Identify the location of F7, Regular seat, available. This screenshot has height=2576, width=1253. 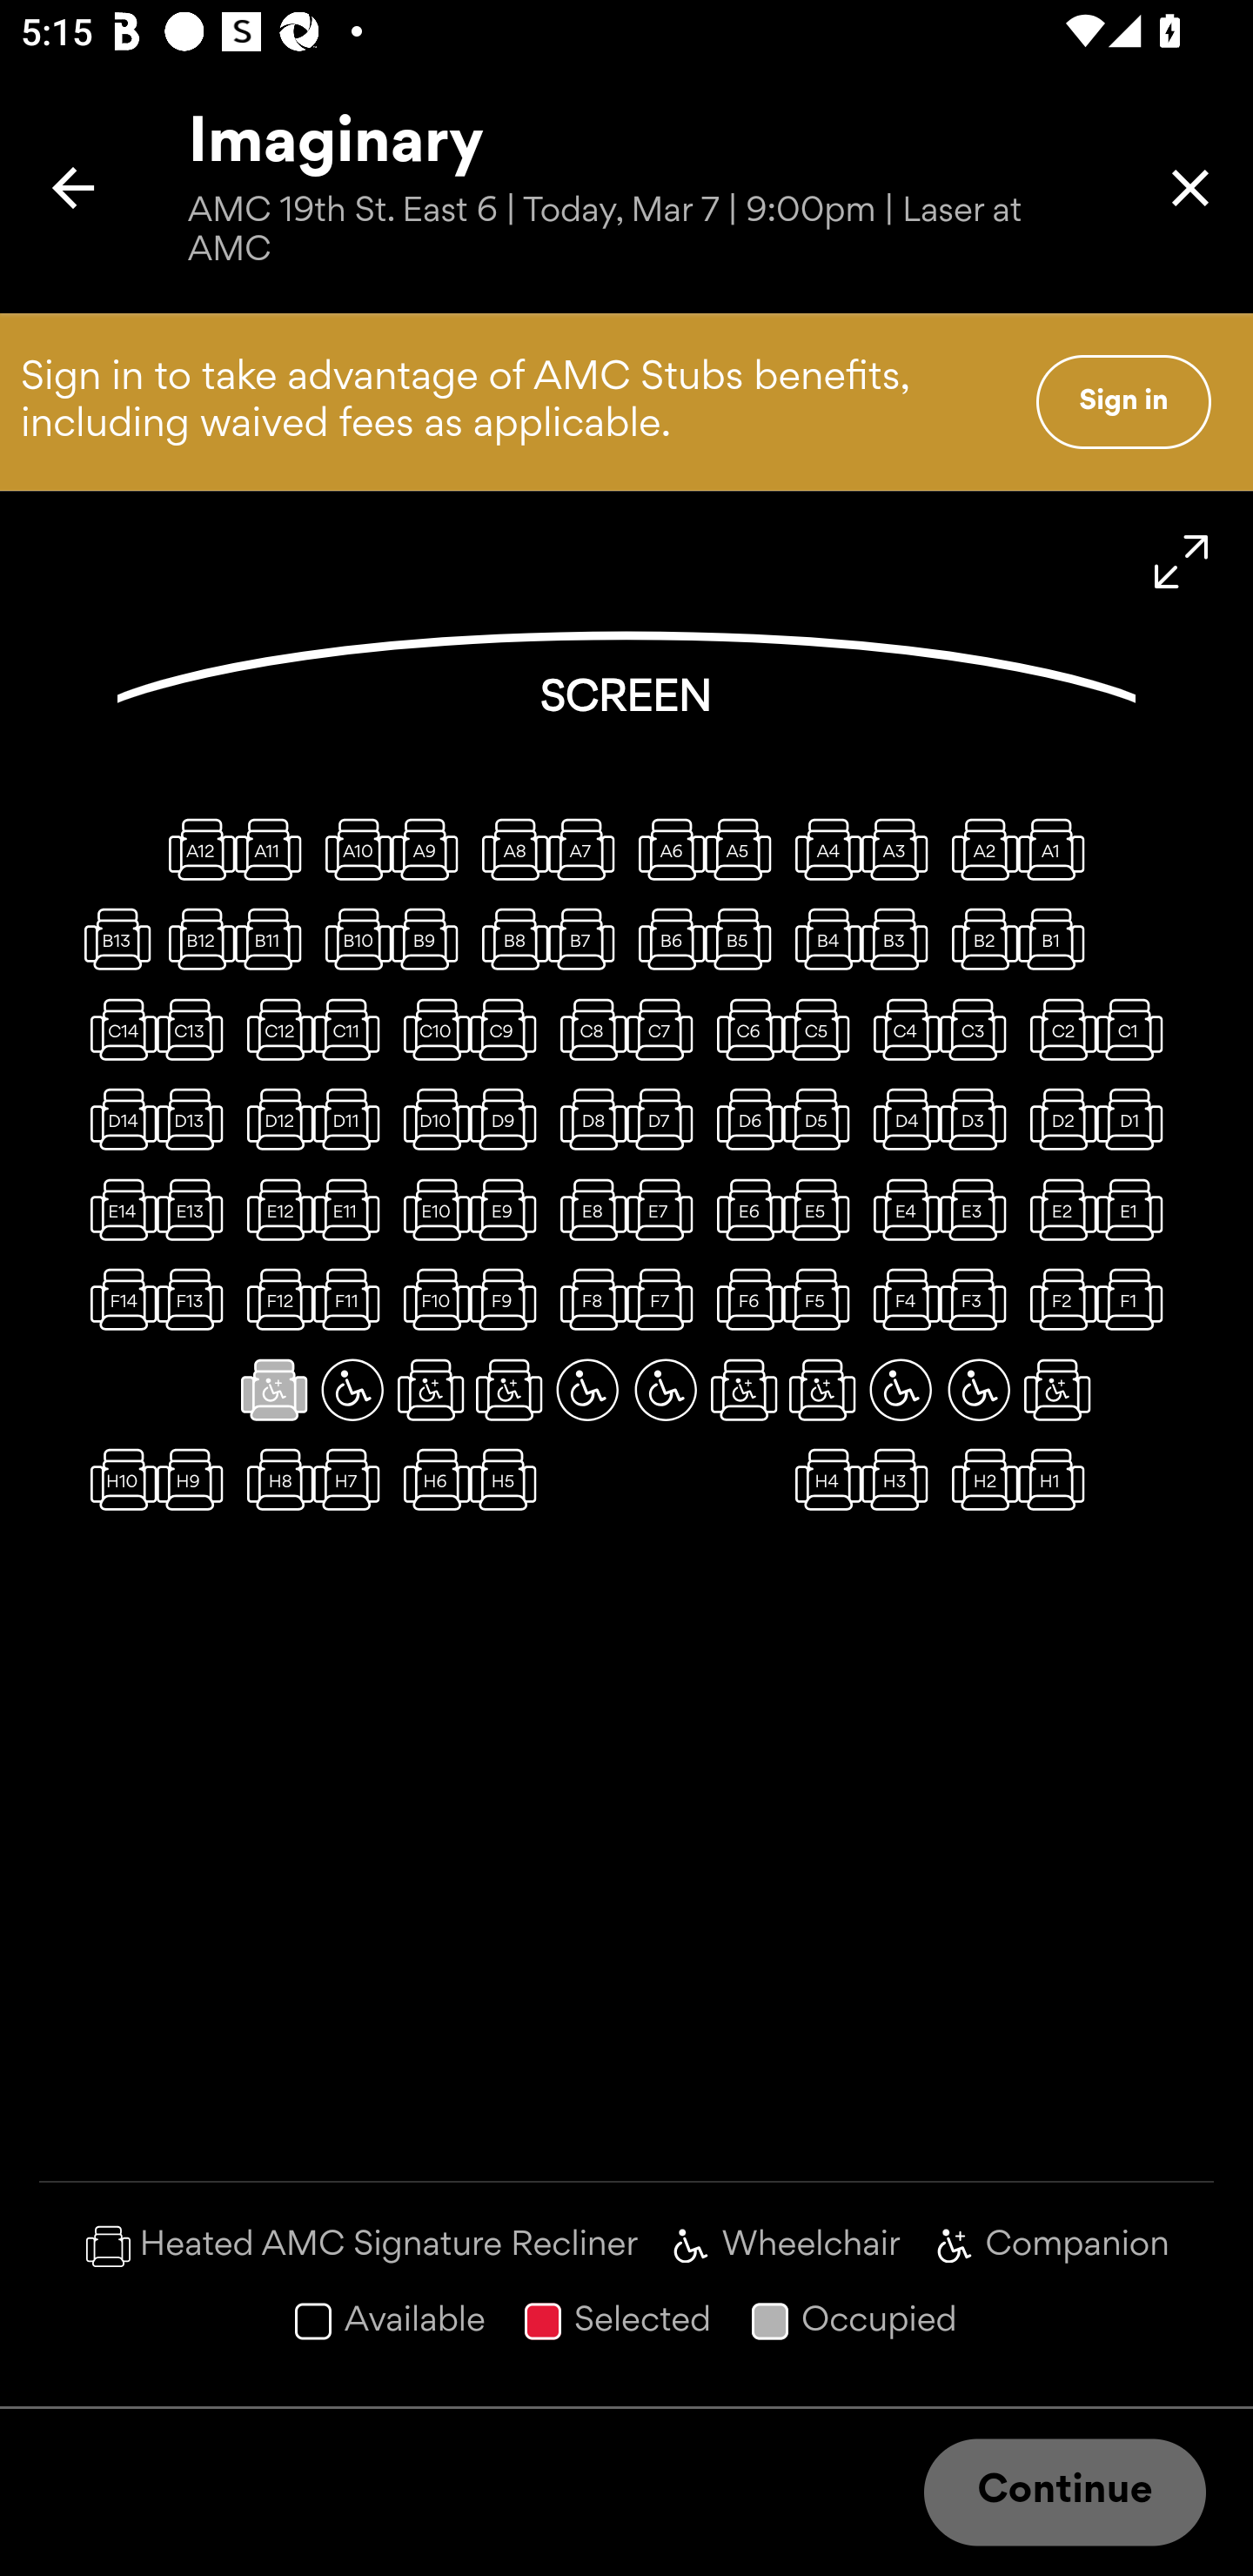
(665, 1299).